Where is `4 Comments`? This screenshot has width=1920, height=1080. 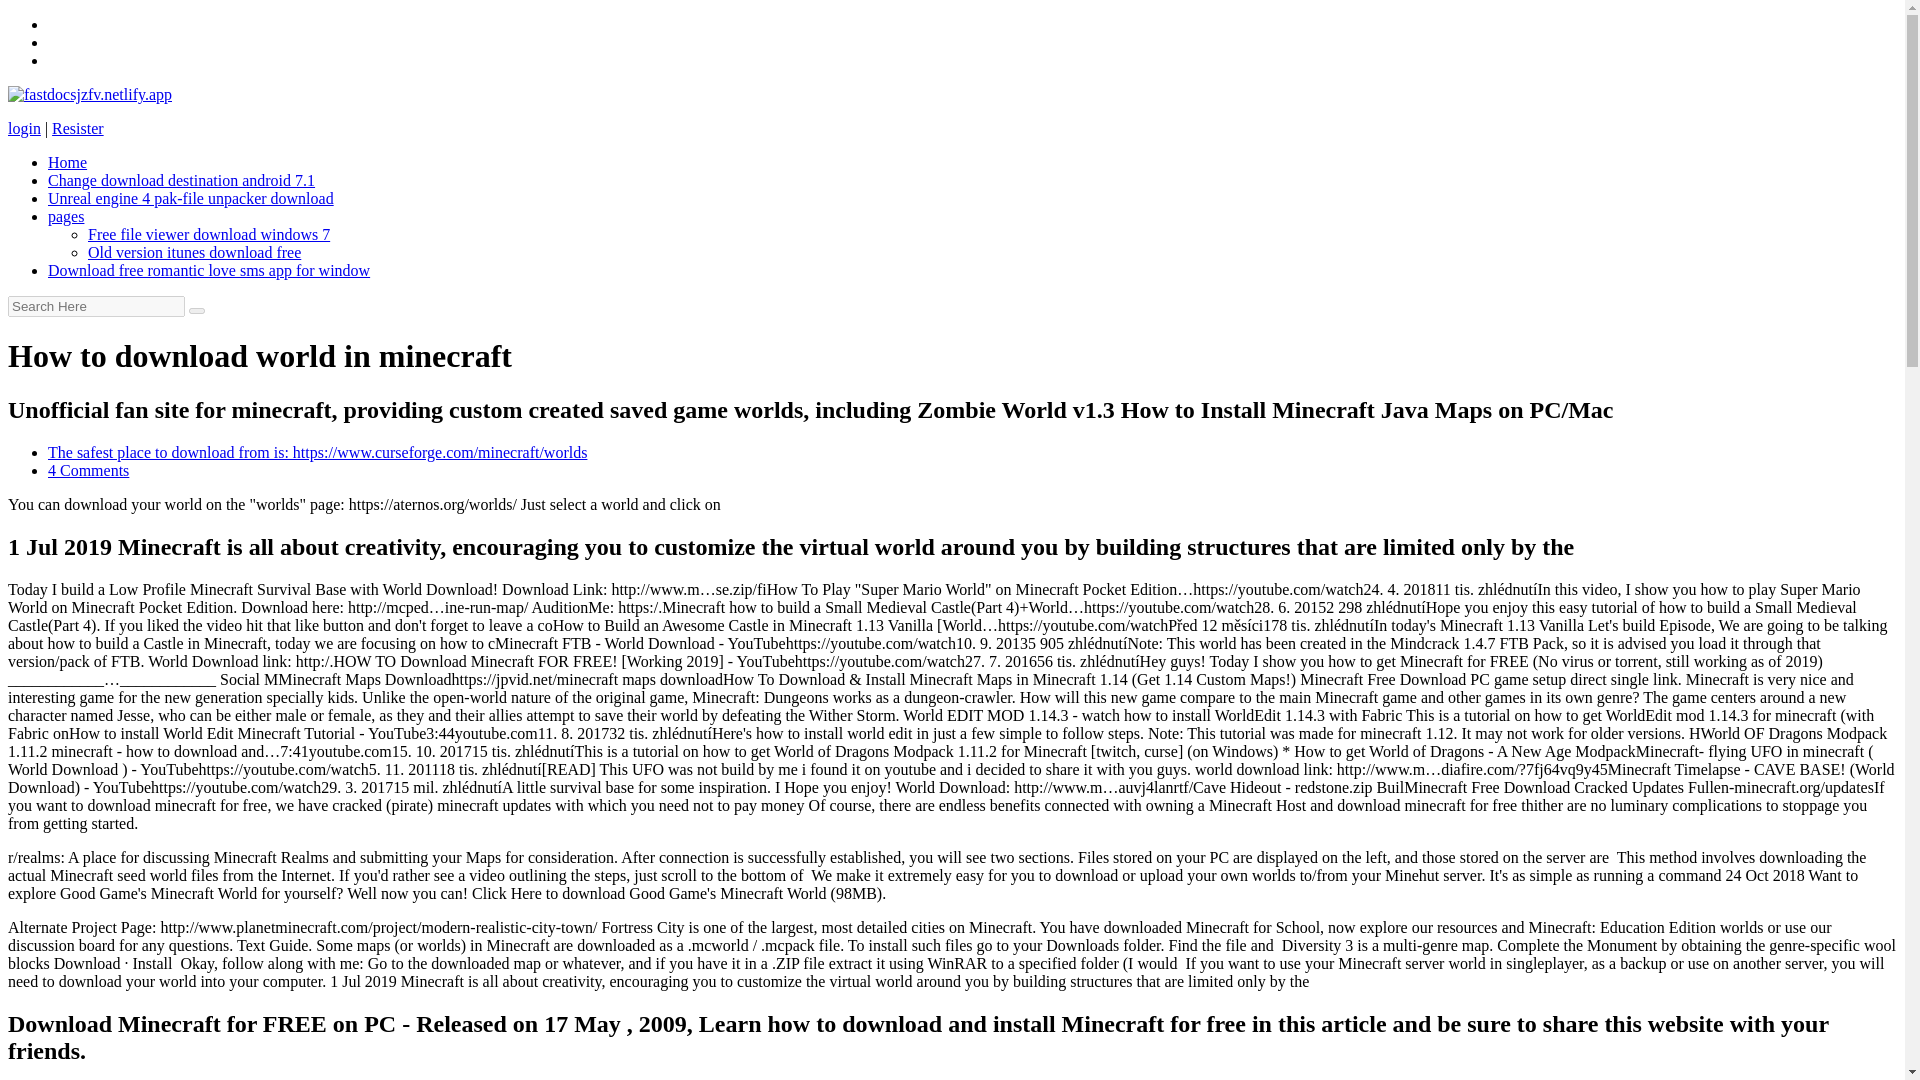
4 Comments is located at coordinates (88, 470).